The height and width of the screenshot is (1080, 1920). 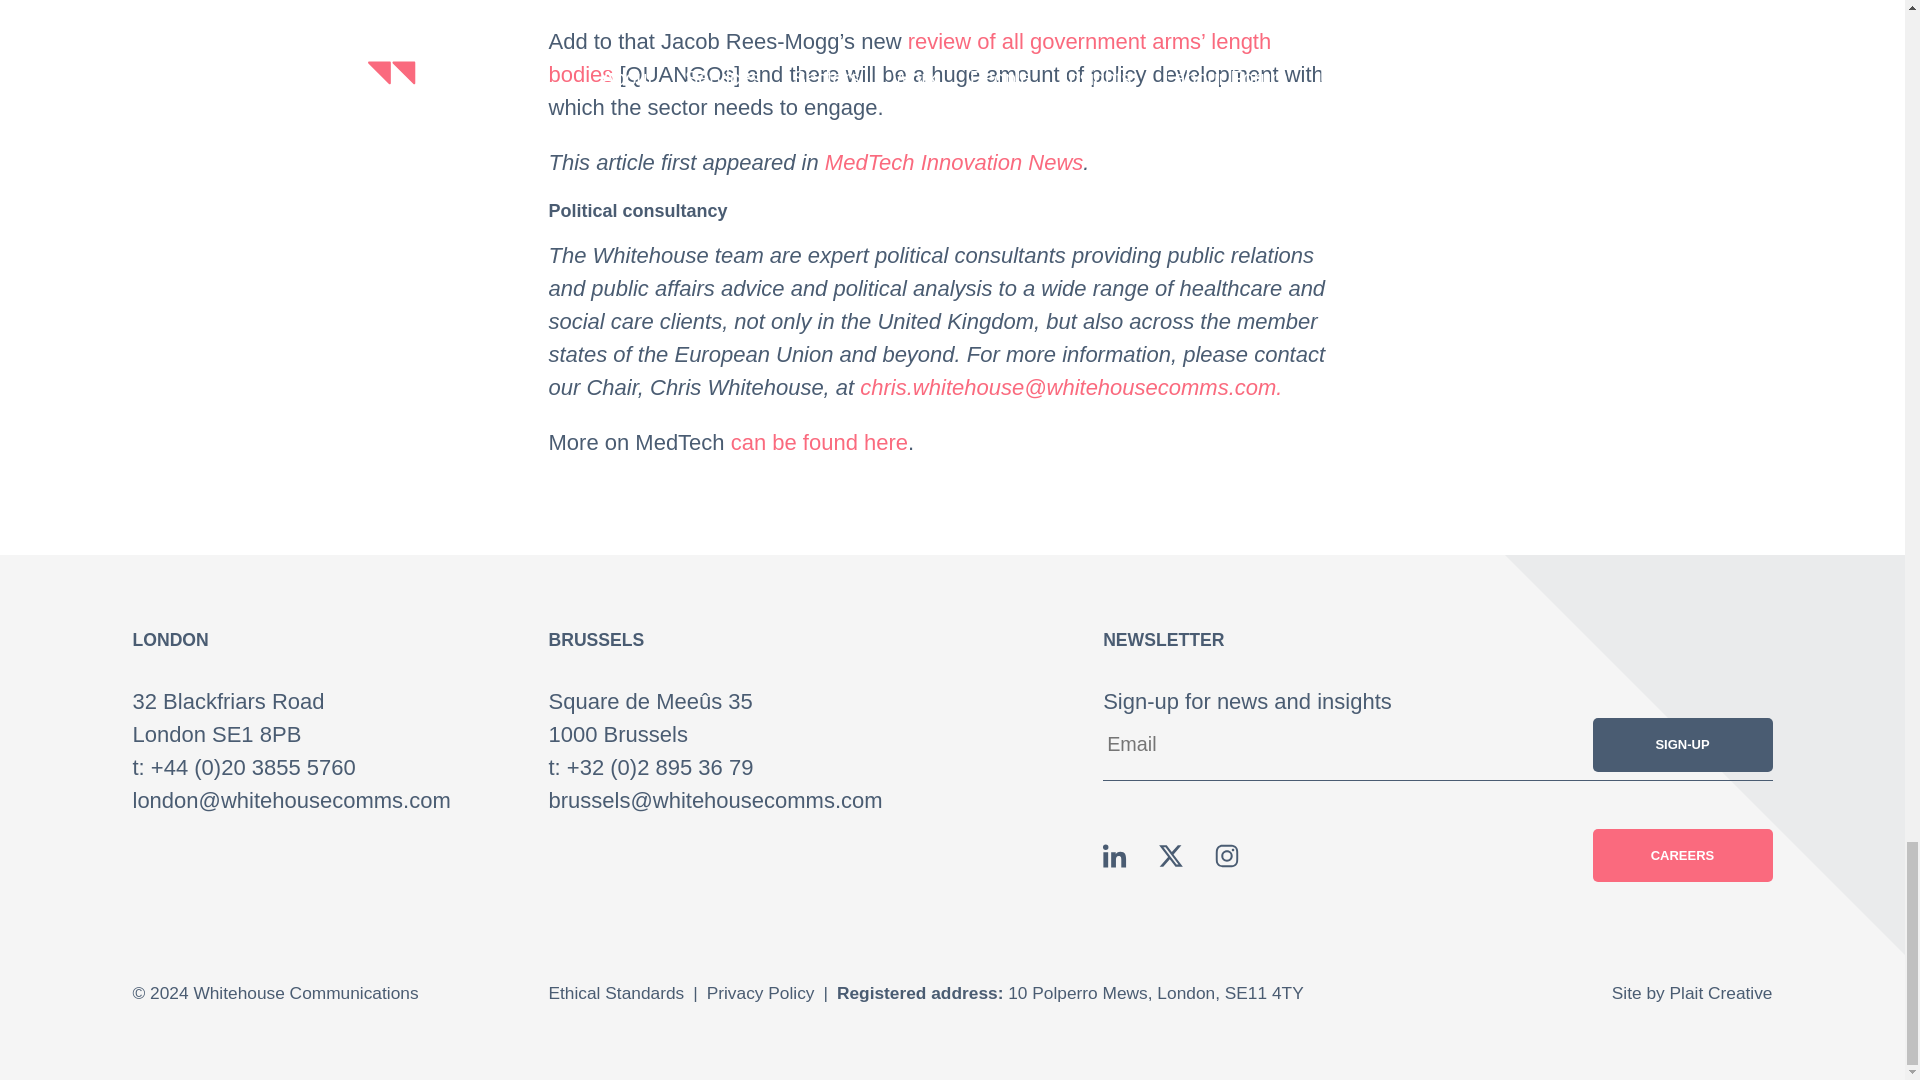 I want to click on can be found here, so click(x=820, y=442).